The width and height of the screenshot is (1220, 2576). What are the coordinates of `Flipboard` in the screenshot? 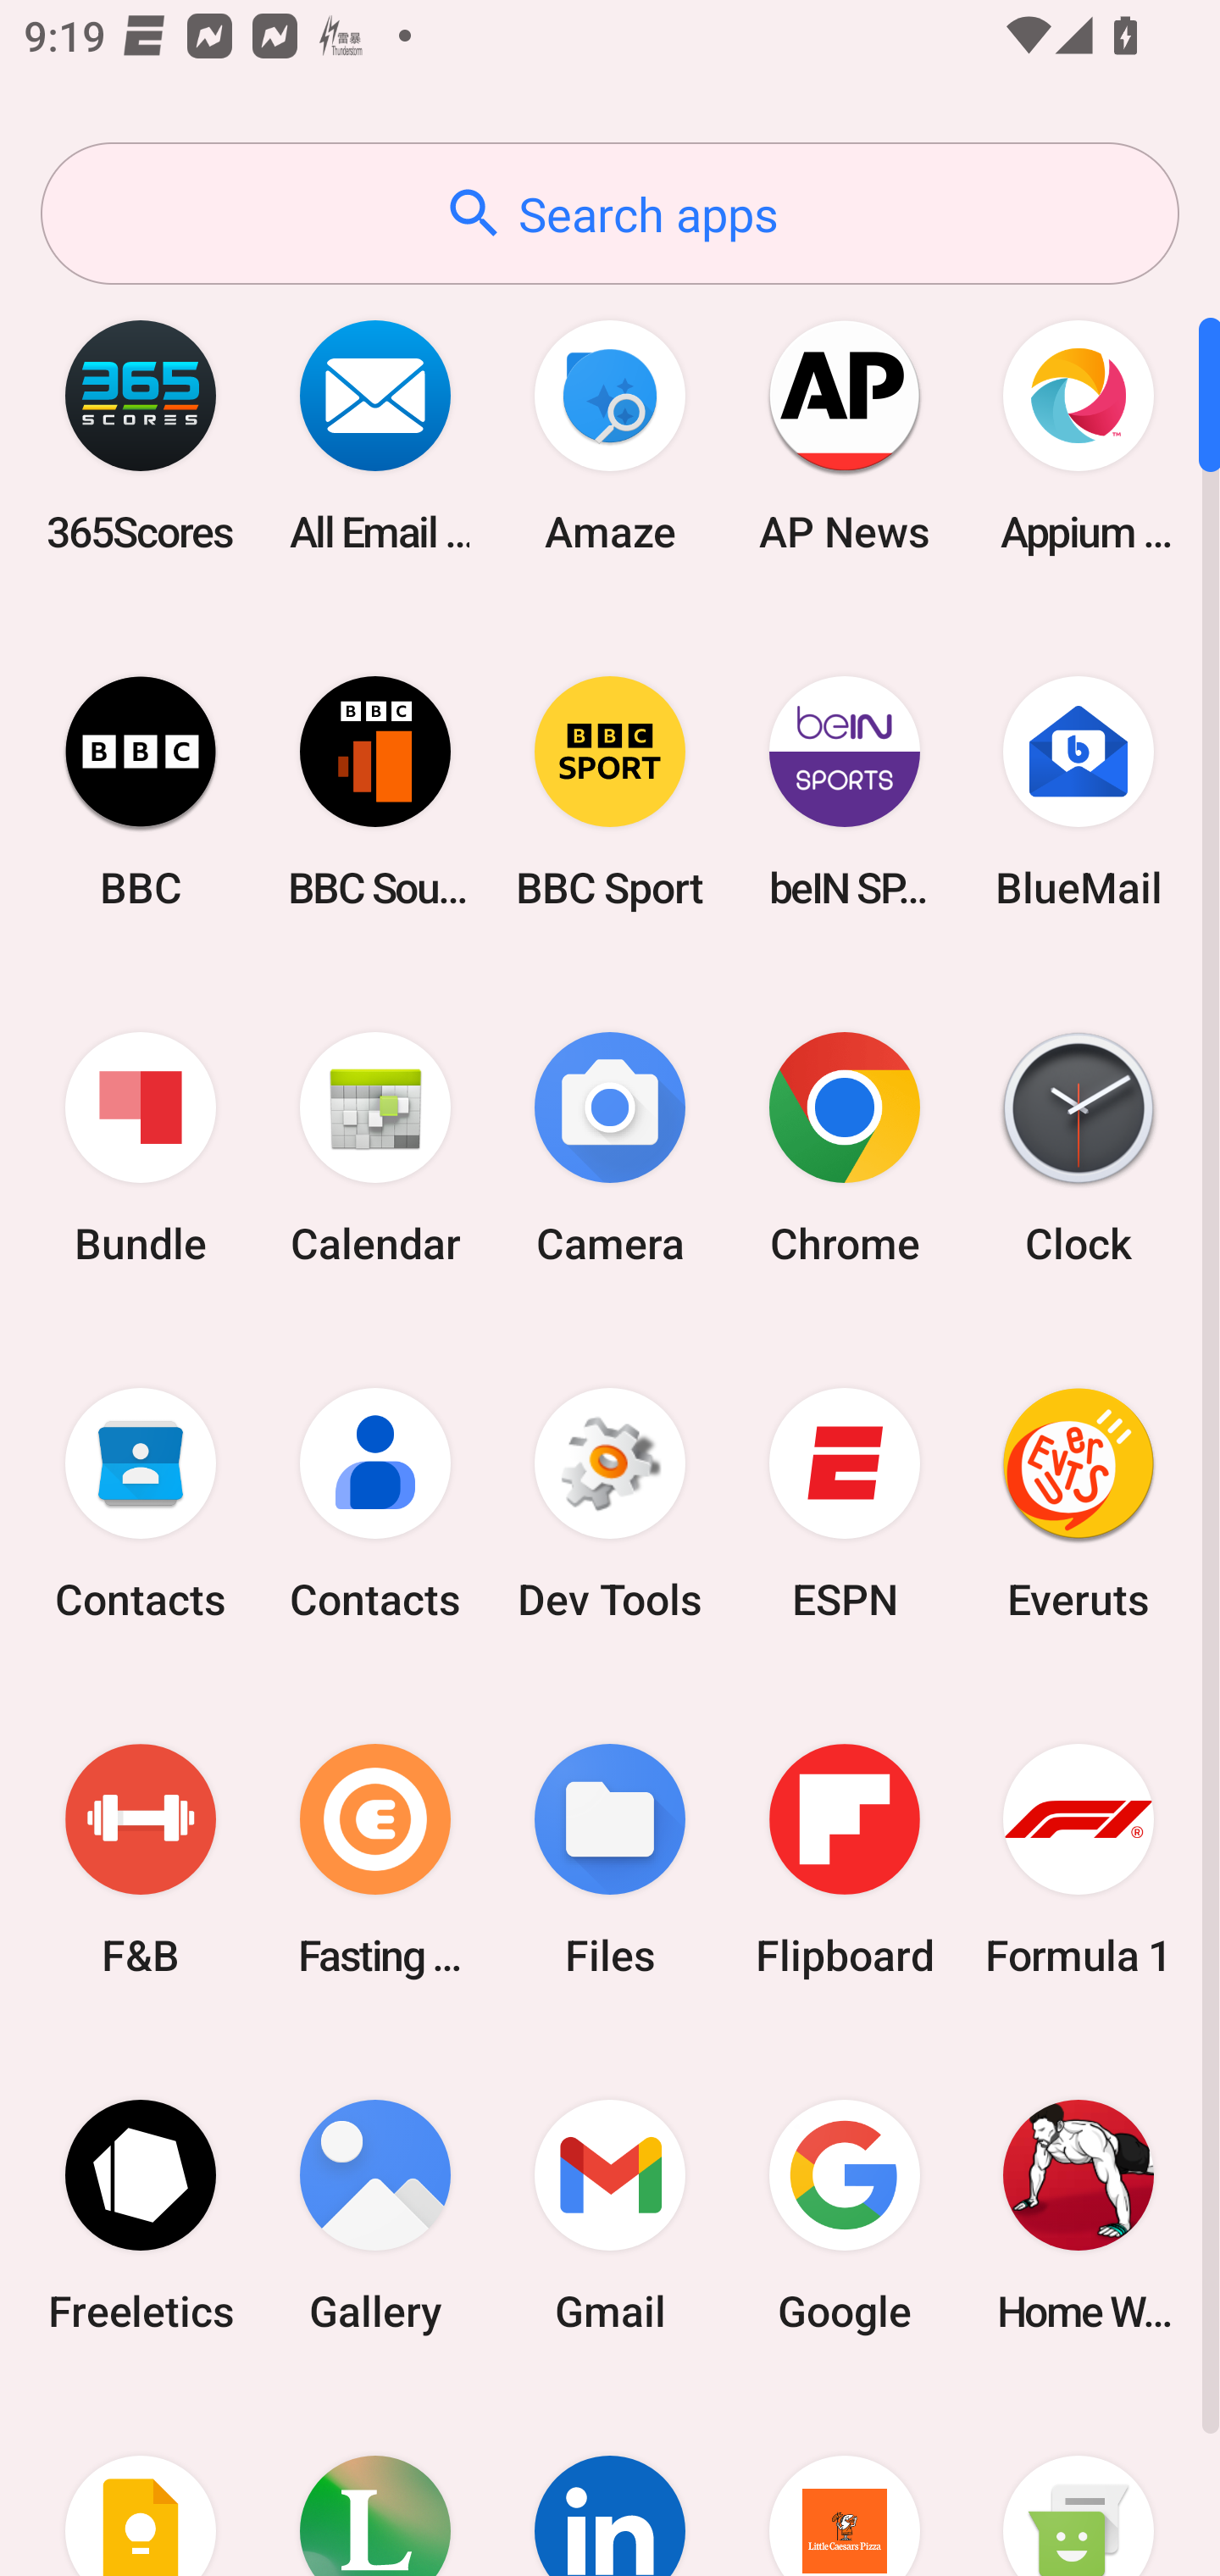 It's located at (844, 1859).